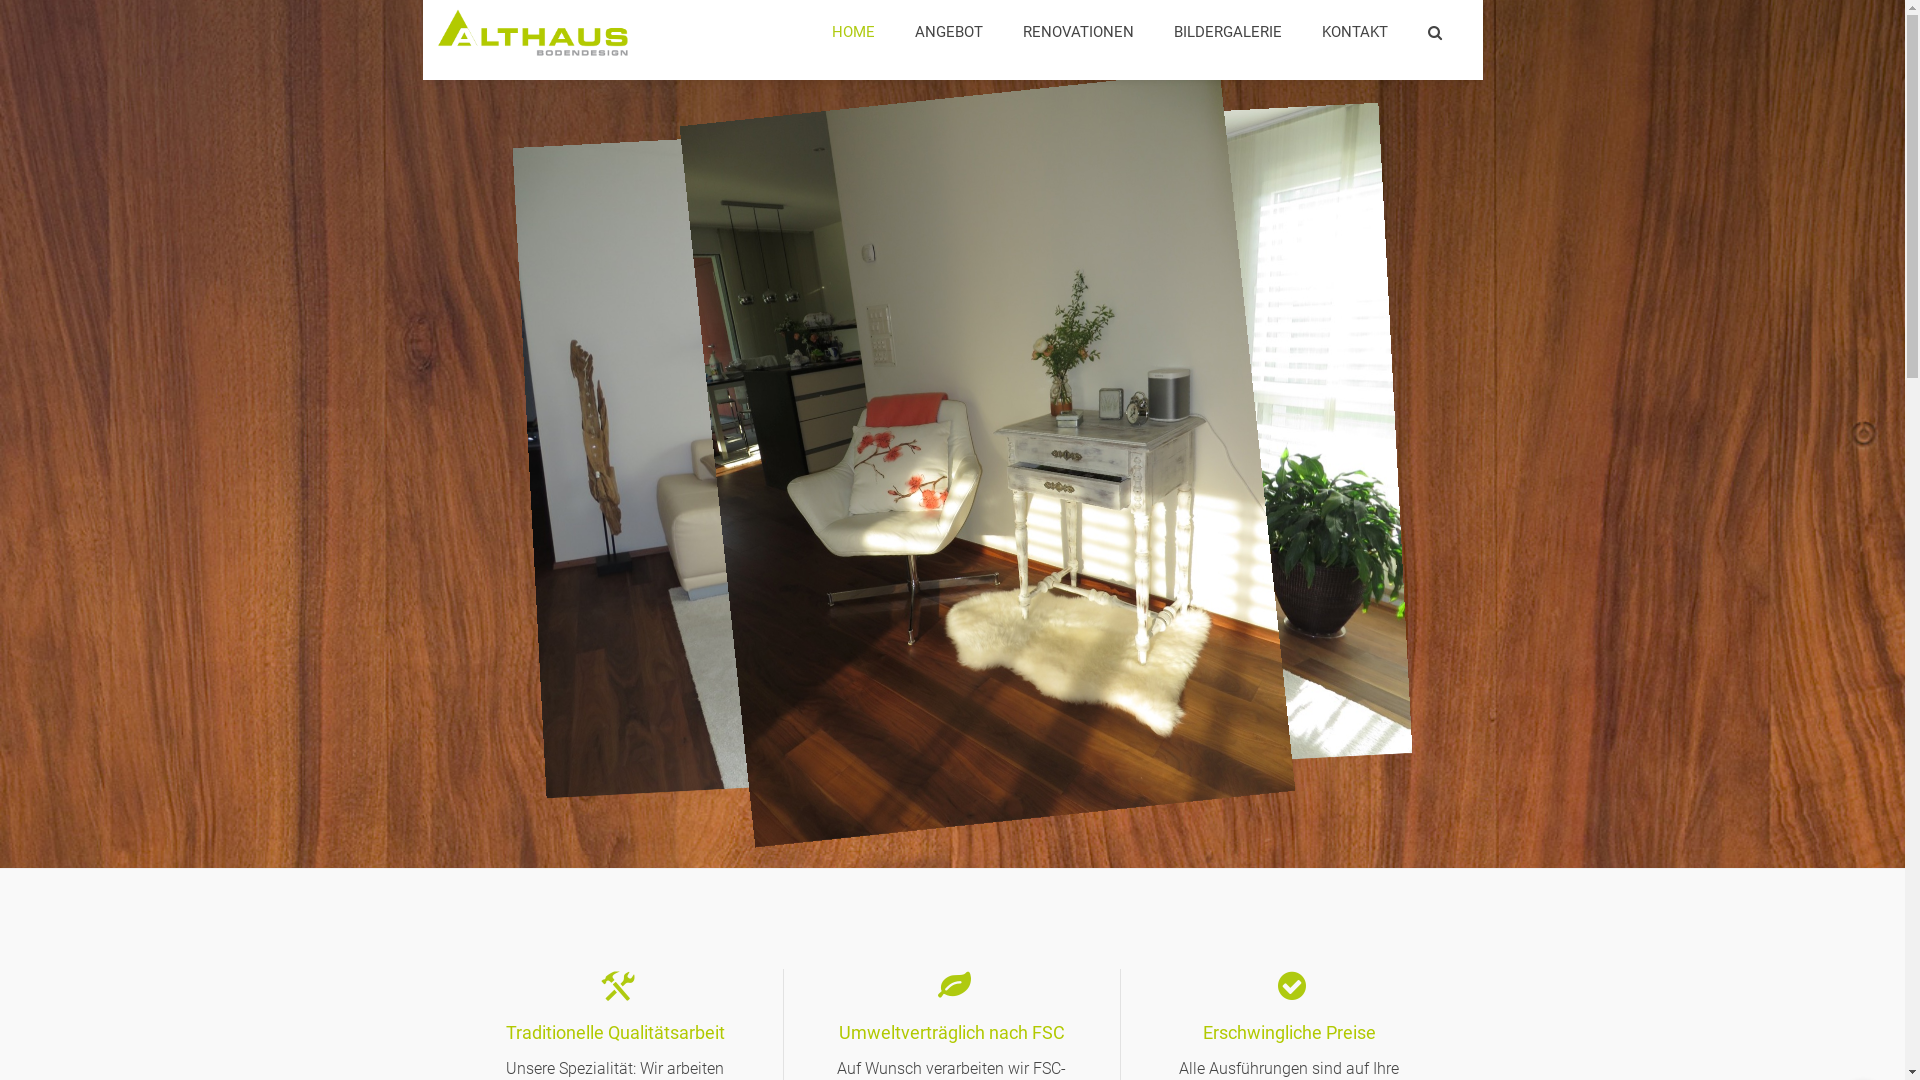 This screenshot has height=1080, width=1920. Describe the element at coordinates (1355, 32) in the screenshot. I see `KONTAKT` at that location.